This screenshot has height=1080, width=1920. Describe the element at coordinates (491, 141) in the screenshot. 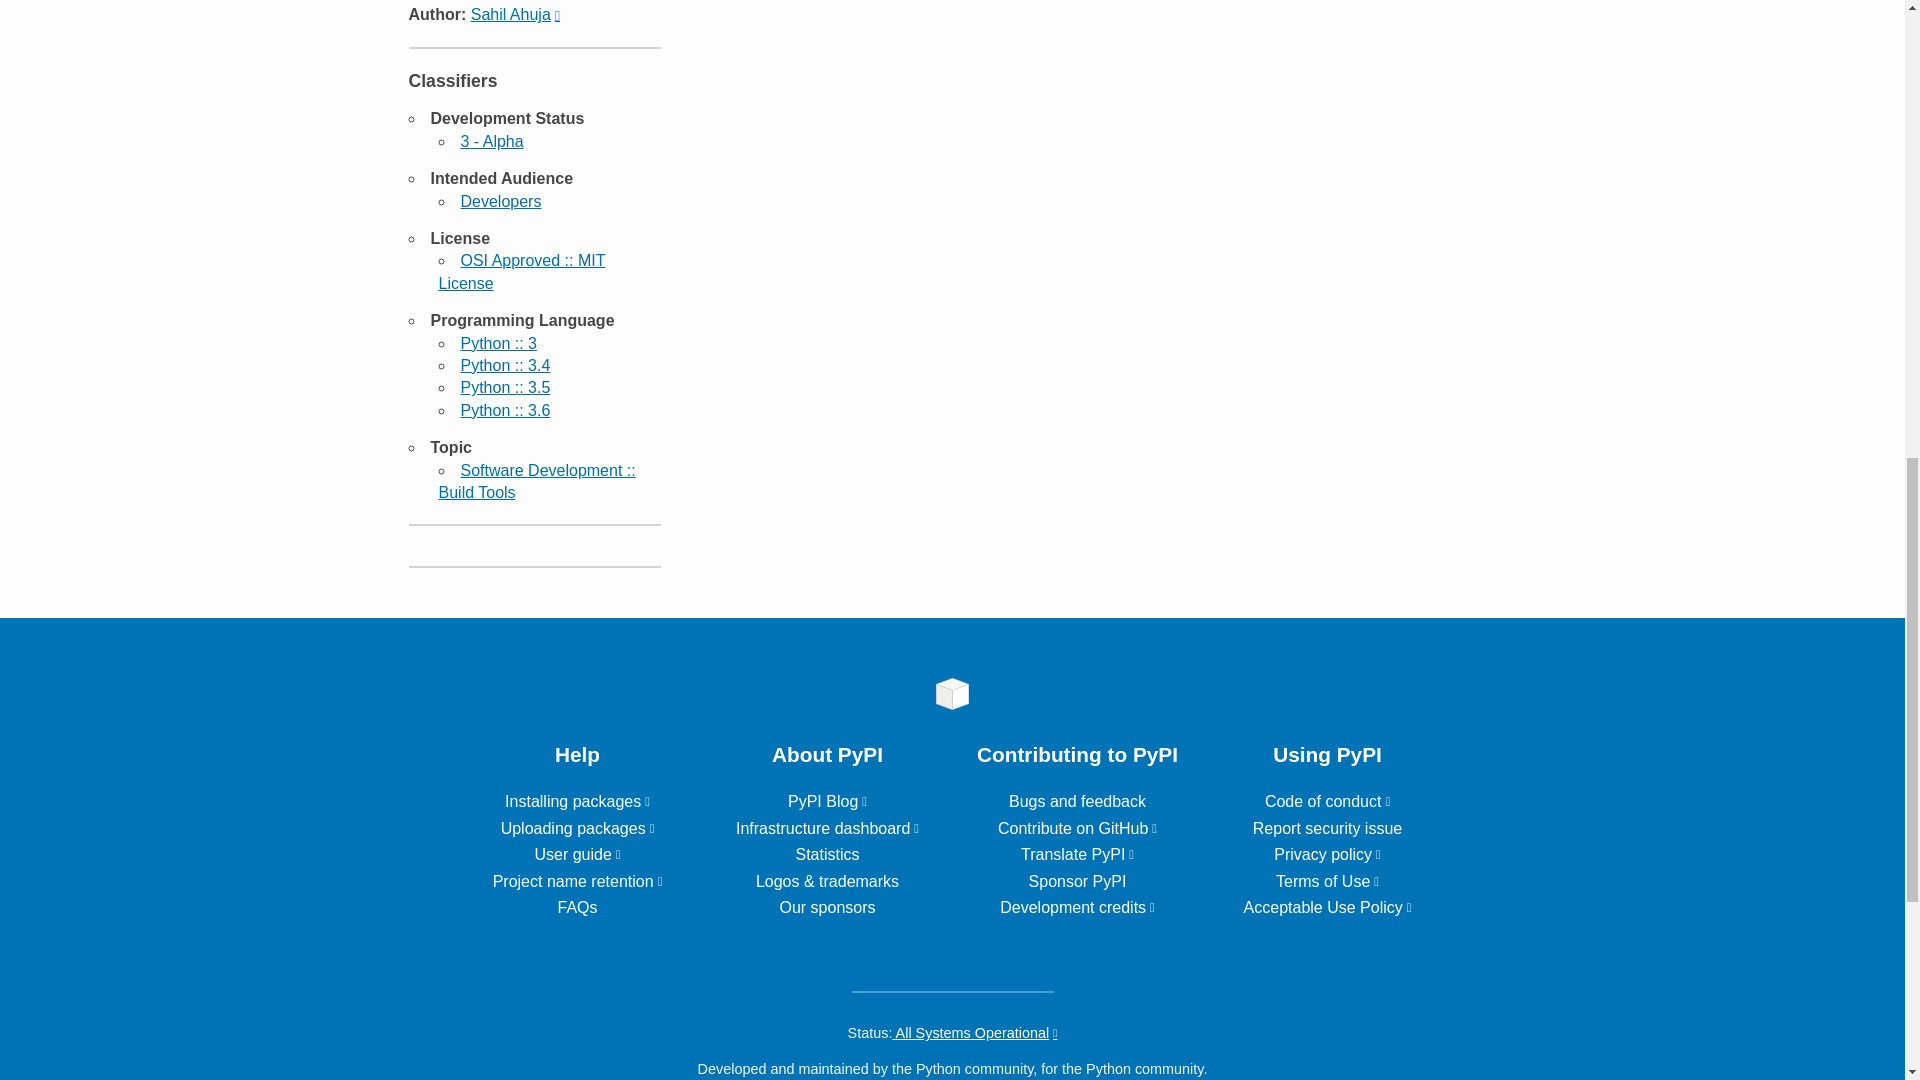

I see `3 - Alpha` at that location.